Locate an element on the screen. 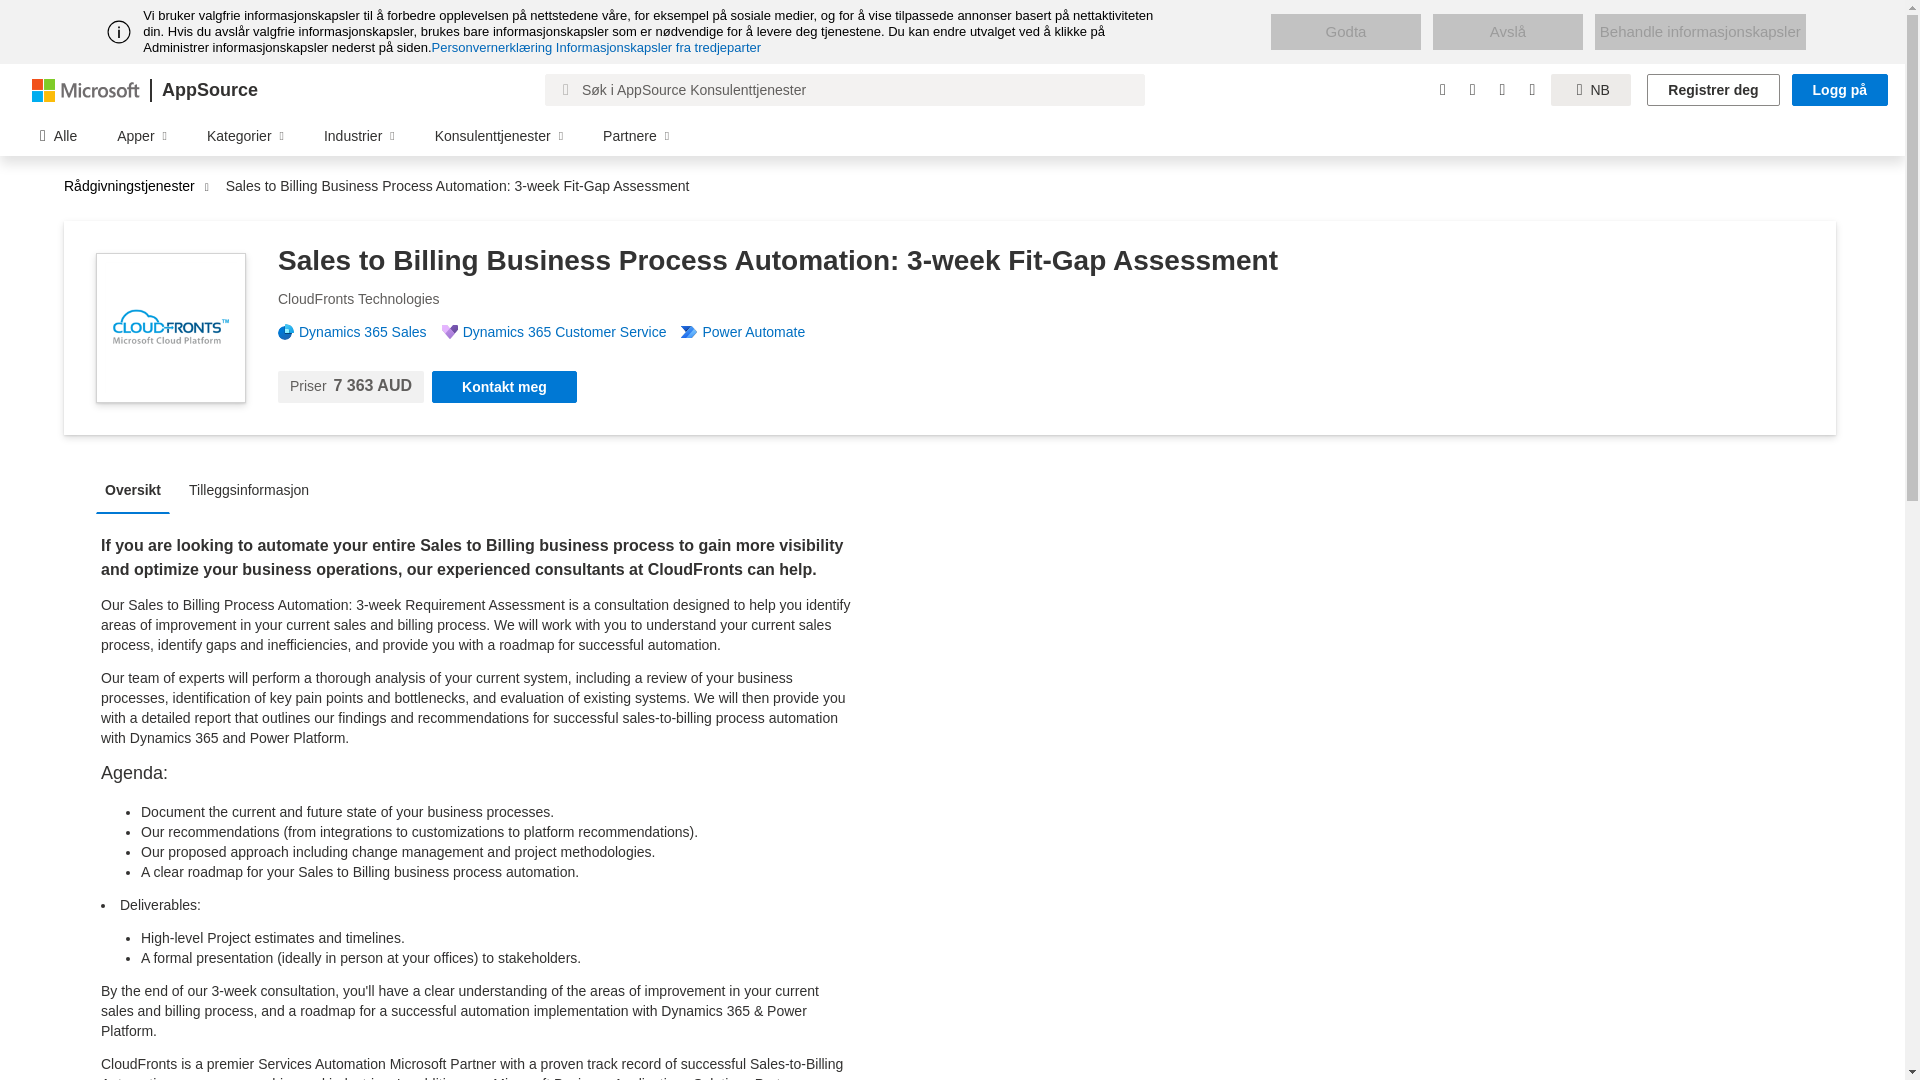 The height and width of the screenshot is (1080, 1920). AppSource is located at coordinates (209, 90).